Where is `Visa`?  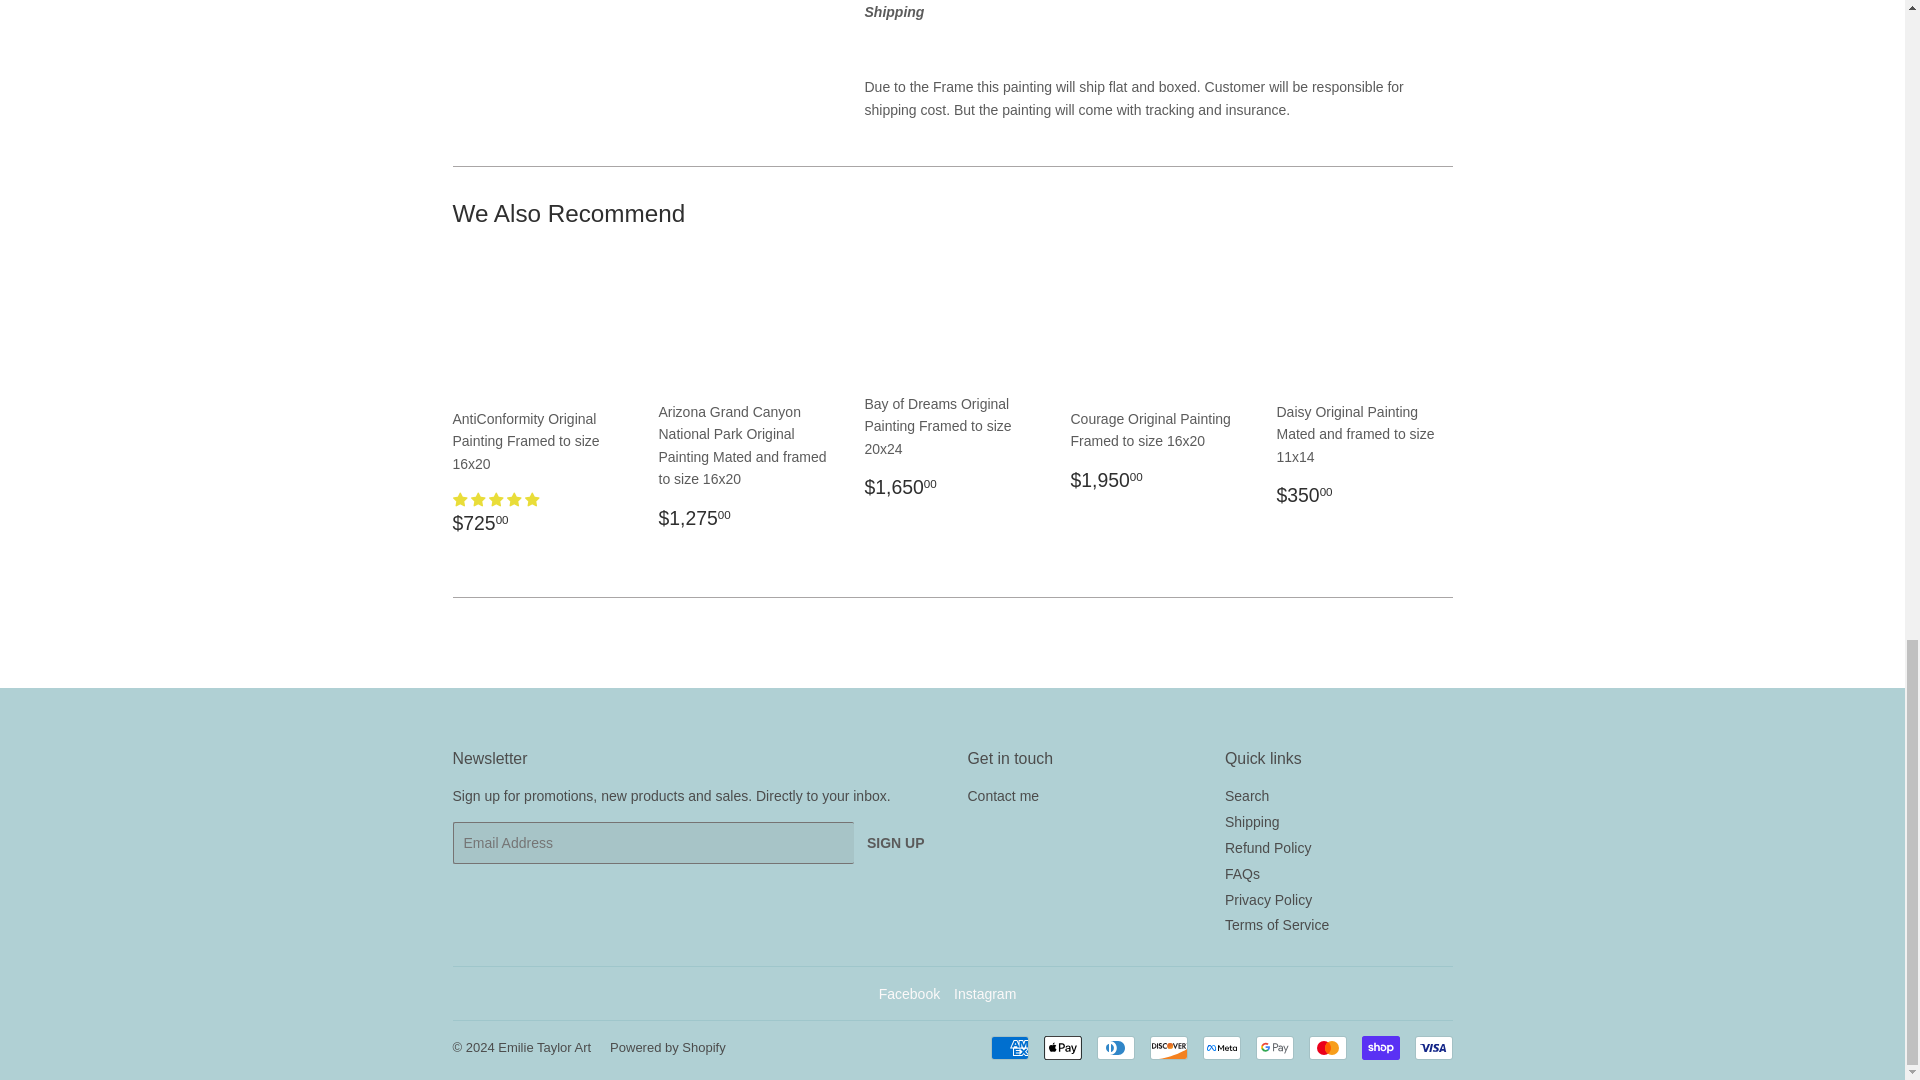 Visa is located at coordinates (1432, 1047).